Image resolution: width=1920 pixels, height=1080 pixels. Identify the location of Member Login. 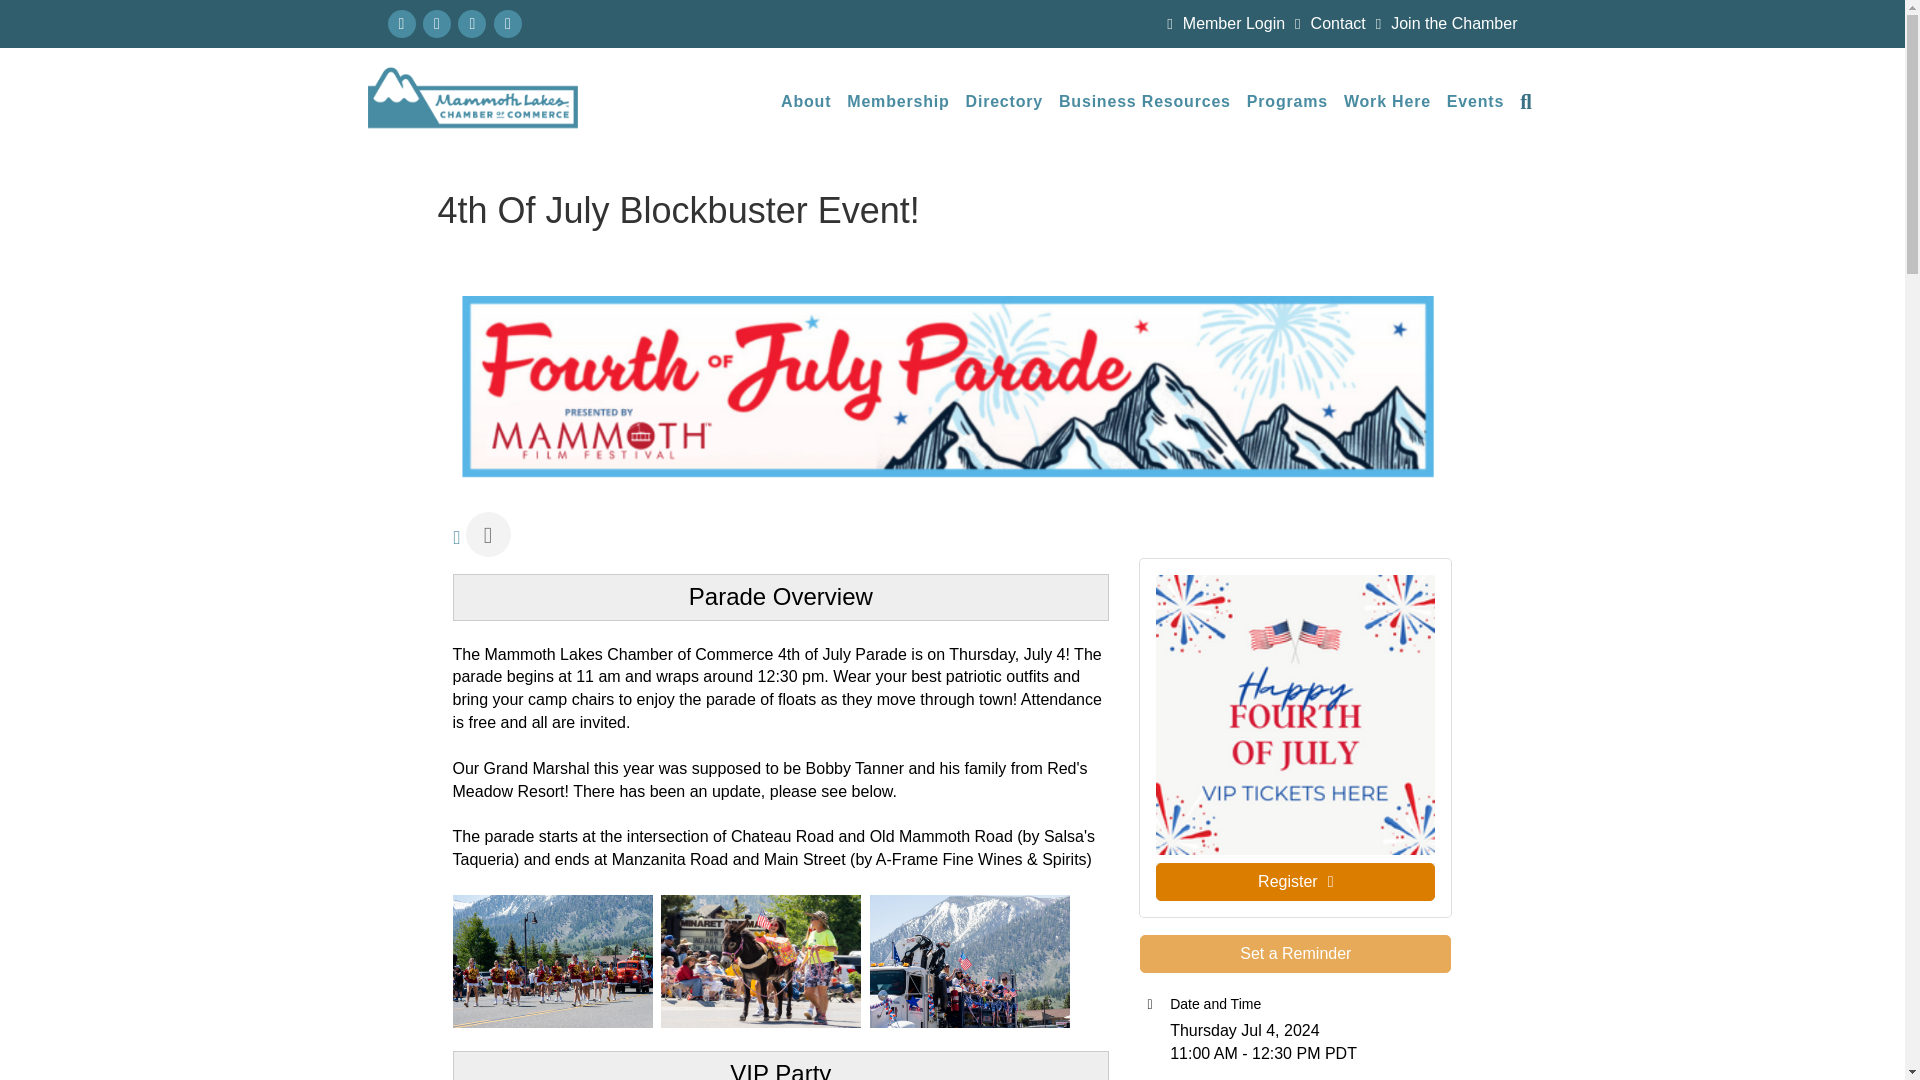
(1220, 24).